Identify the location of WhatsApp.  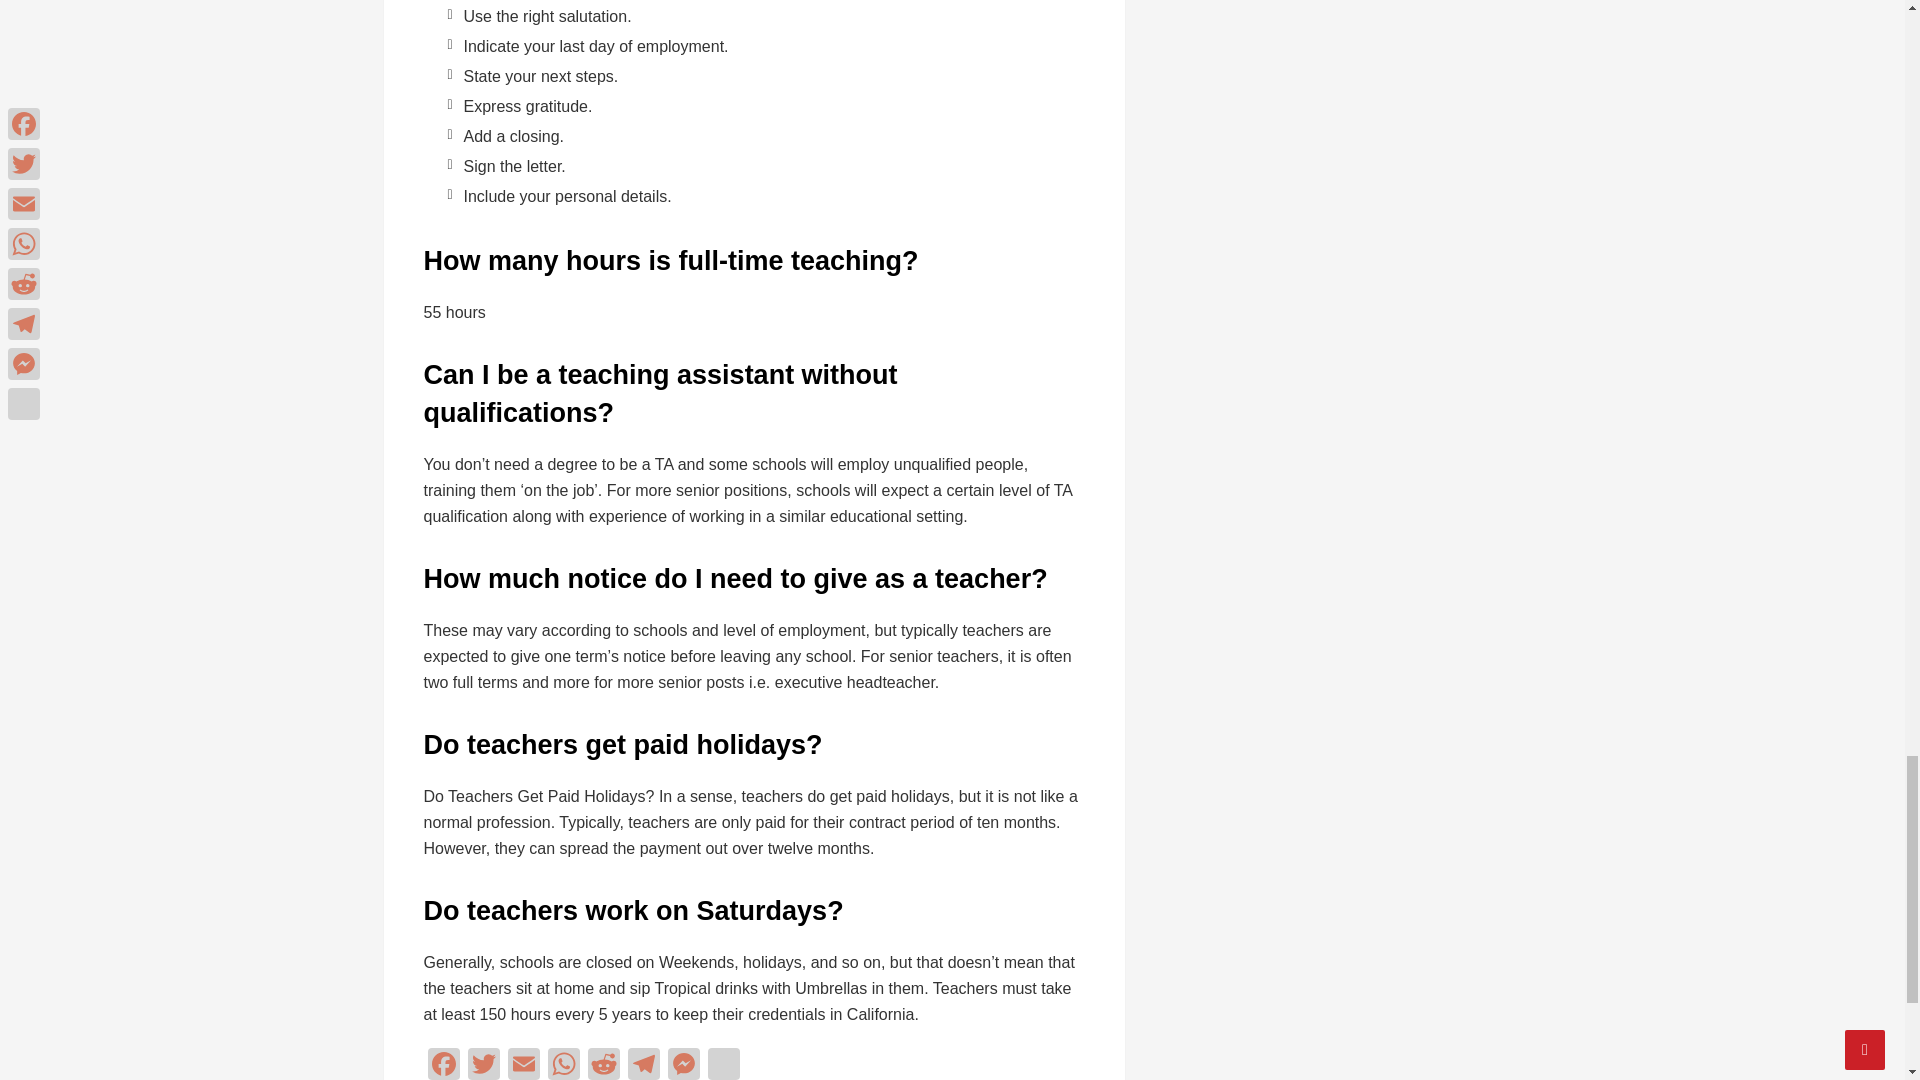
(563, 1064).